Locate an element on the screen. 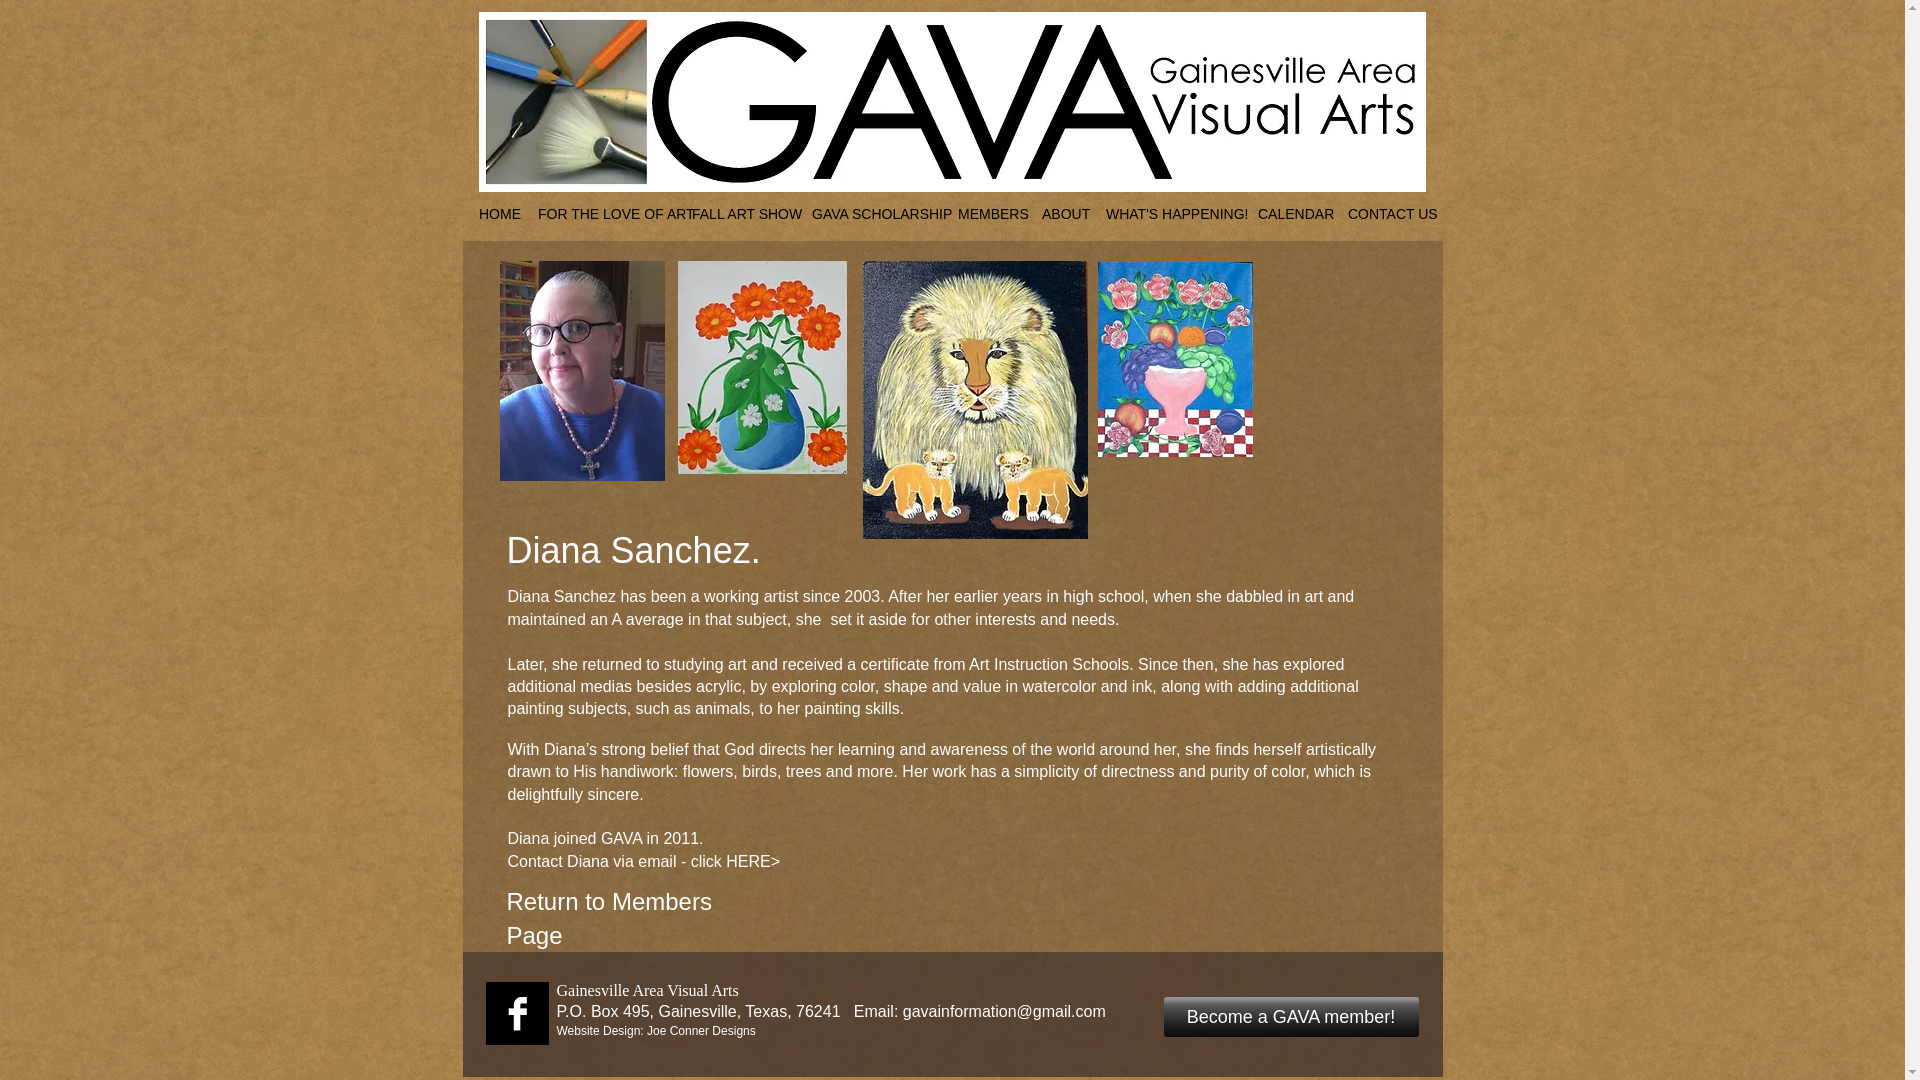 This screenshot has height=1080, width=1920. WHAT'S HAPPENING! is located at coordinates (1170, 214).